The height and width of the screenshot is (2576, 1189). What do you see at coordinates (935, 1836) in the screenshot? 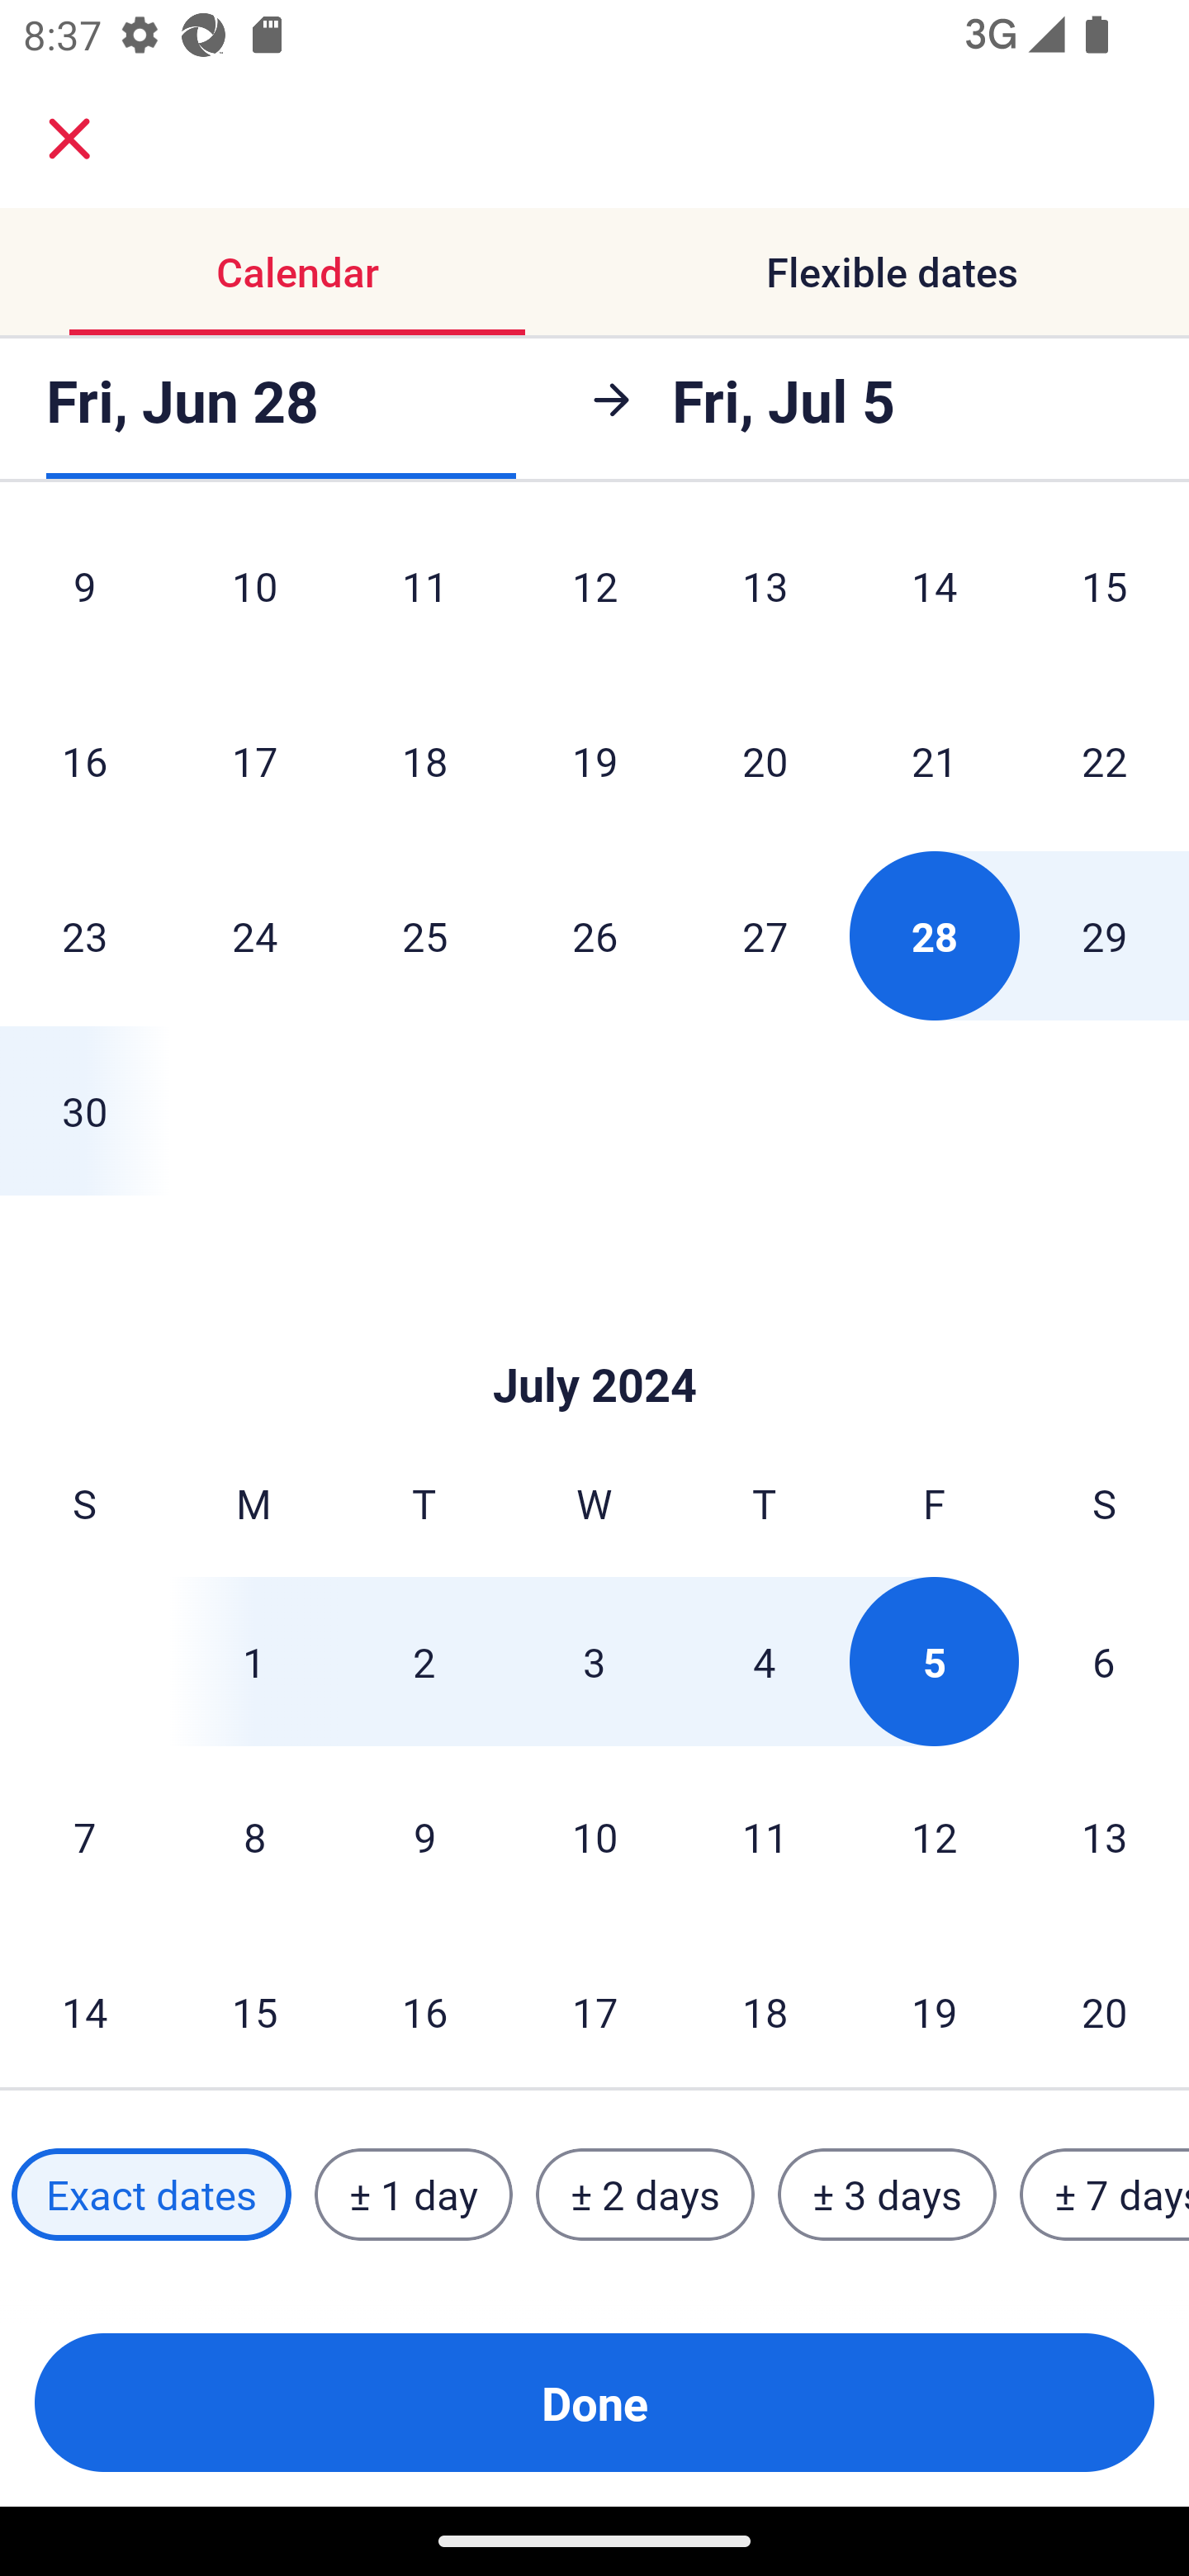
I see `12 Friday, July 12, 2024` at bounding box center [935, 1836].